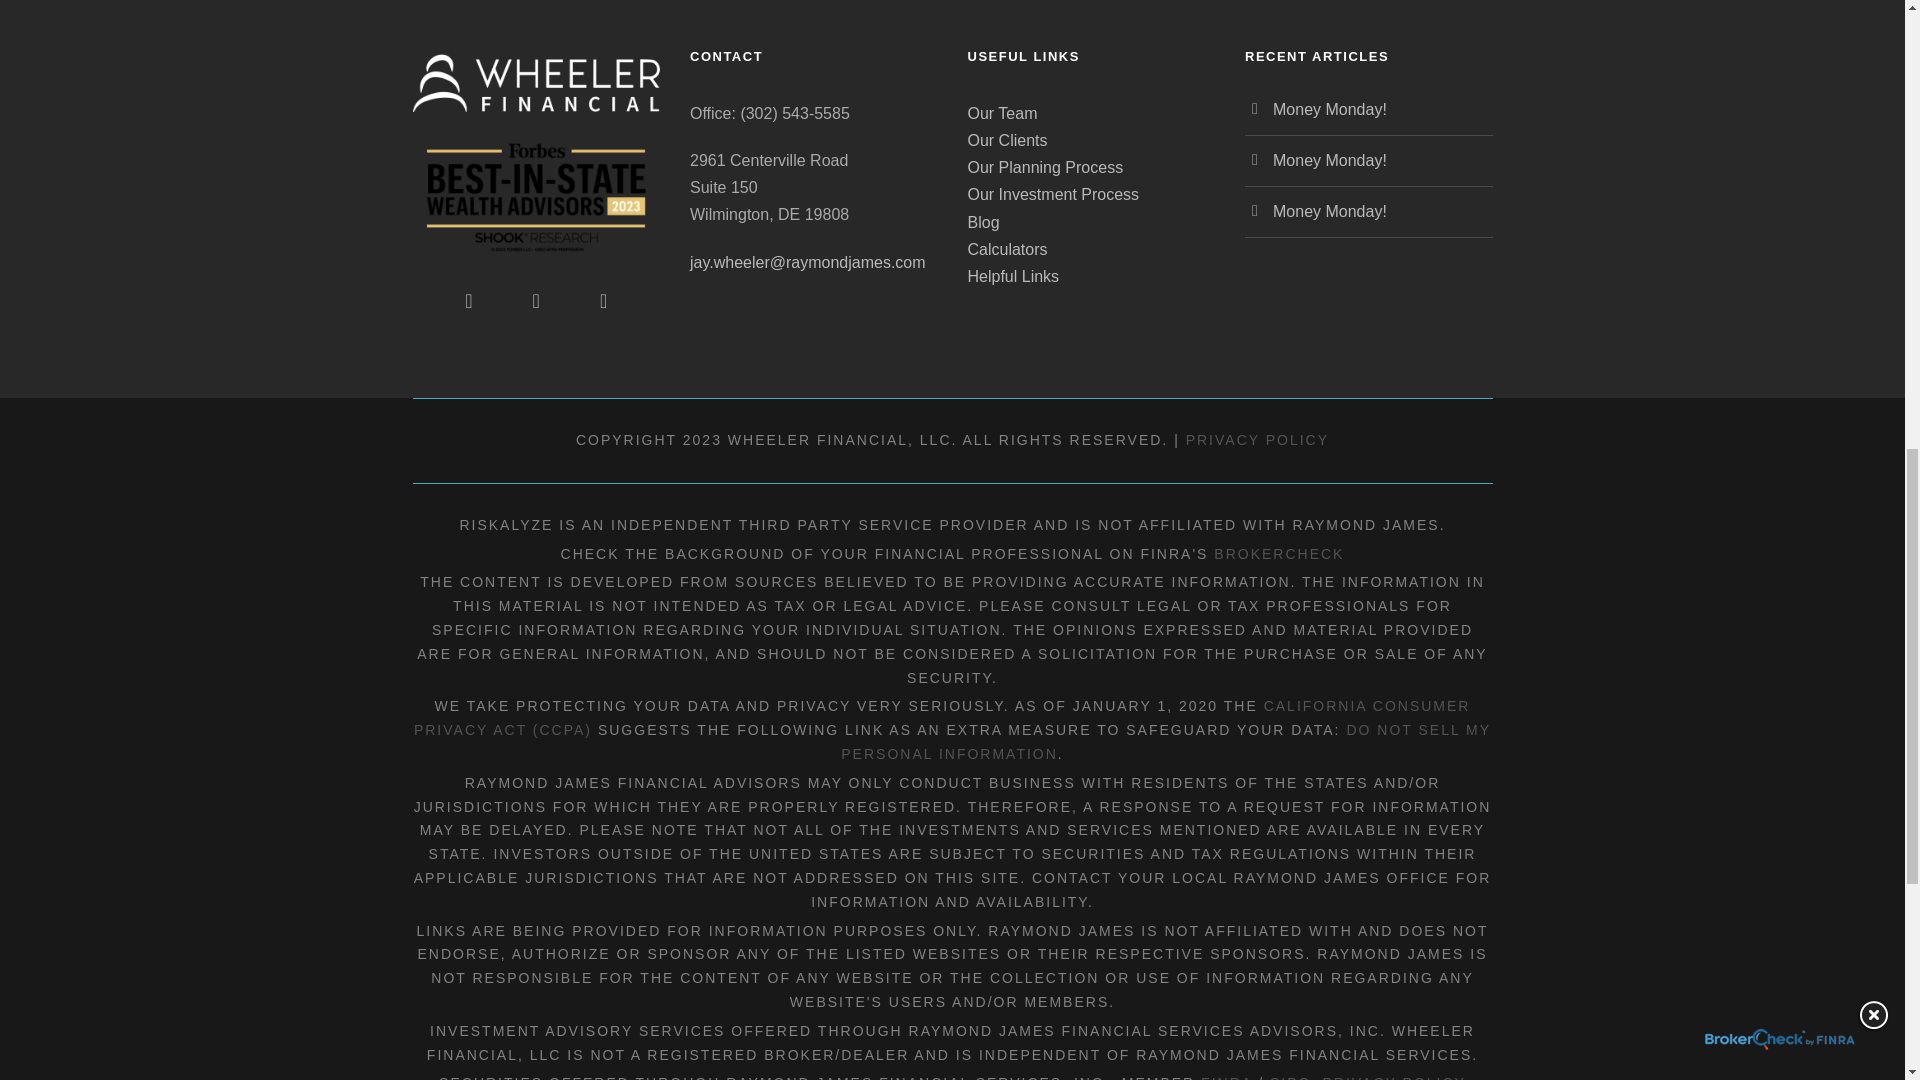 This screenshot has width=1920, height=1080. I want to click on twitter, so click(602, 300).